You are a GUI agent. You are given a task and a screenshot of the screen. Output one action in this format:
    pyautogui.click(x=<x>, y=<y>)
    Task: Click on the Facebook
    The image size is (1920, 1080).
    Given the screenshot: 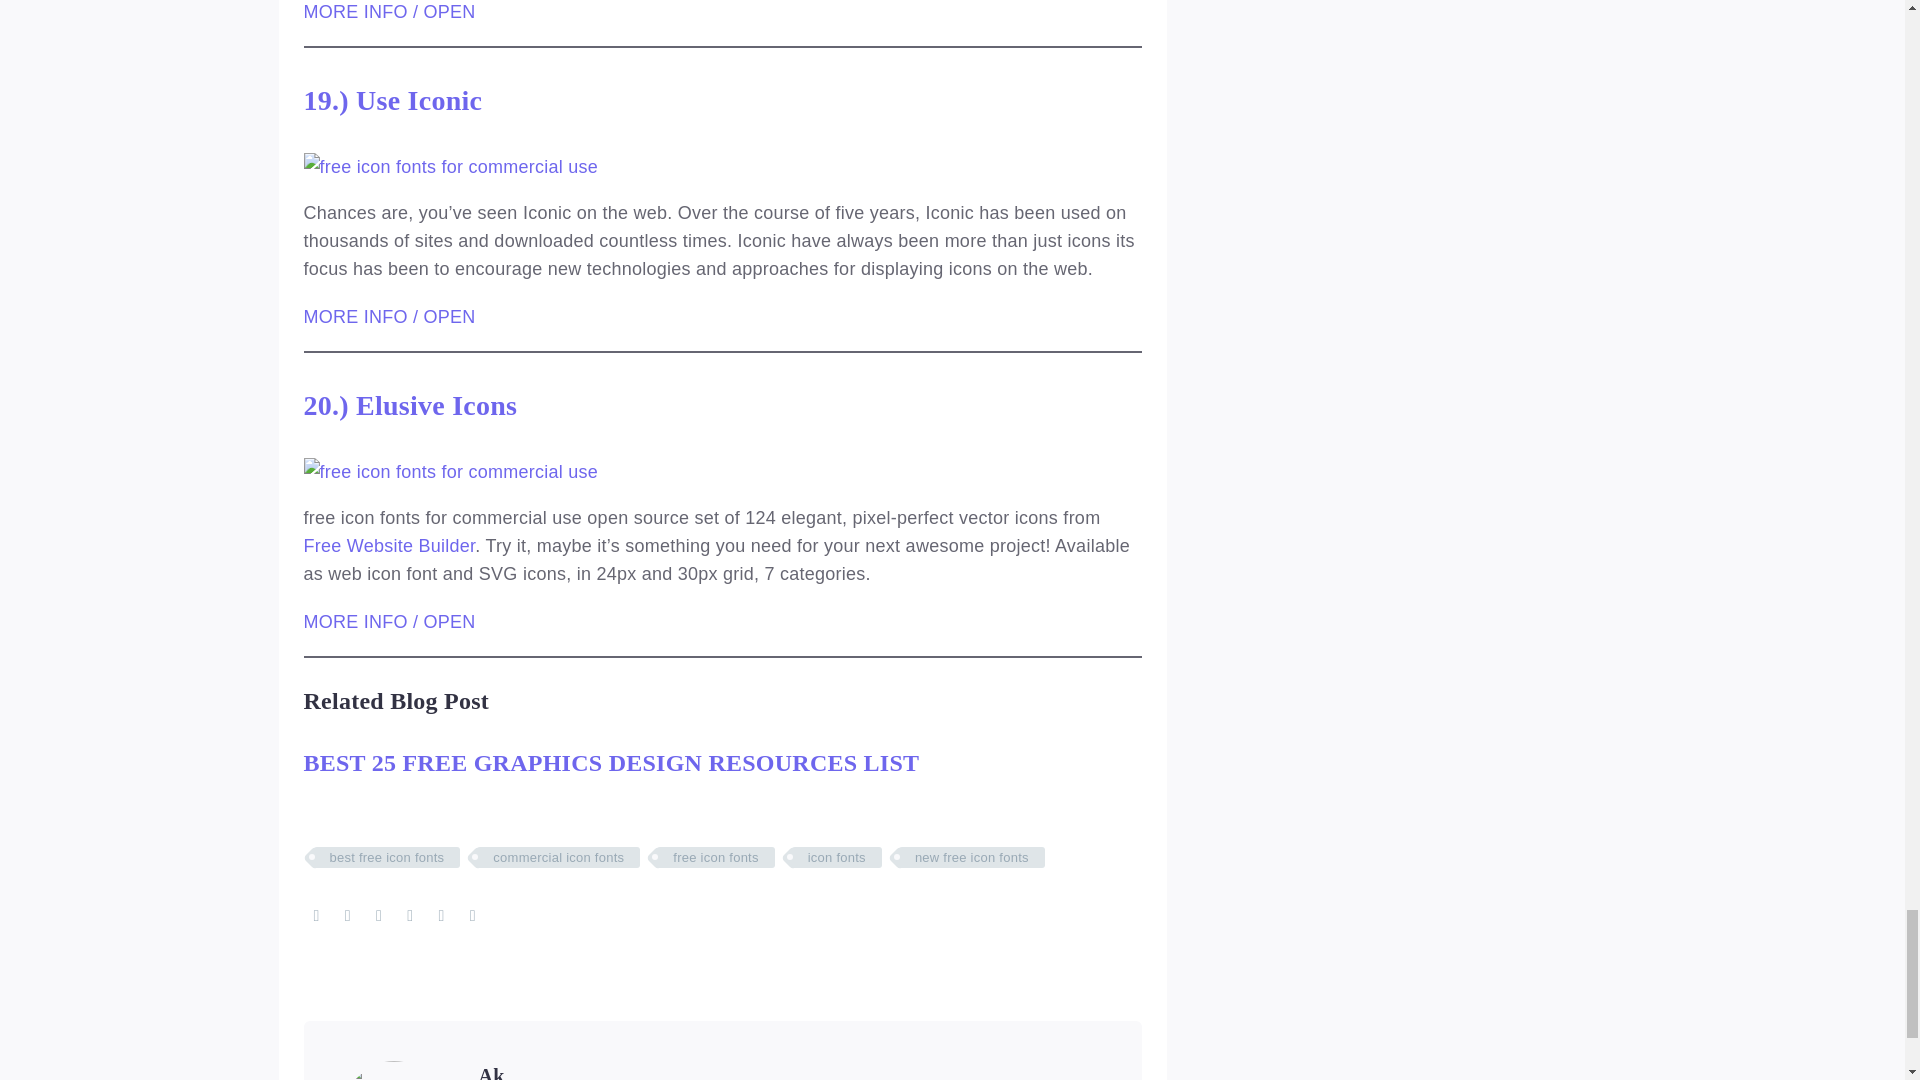 What is the action you would take?
    pyautogui.click(x=316, y=916)
    